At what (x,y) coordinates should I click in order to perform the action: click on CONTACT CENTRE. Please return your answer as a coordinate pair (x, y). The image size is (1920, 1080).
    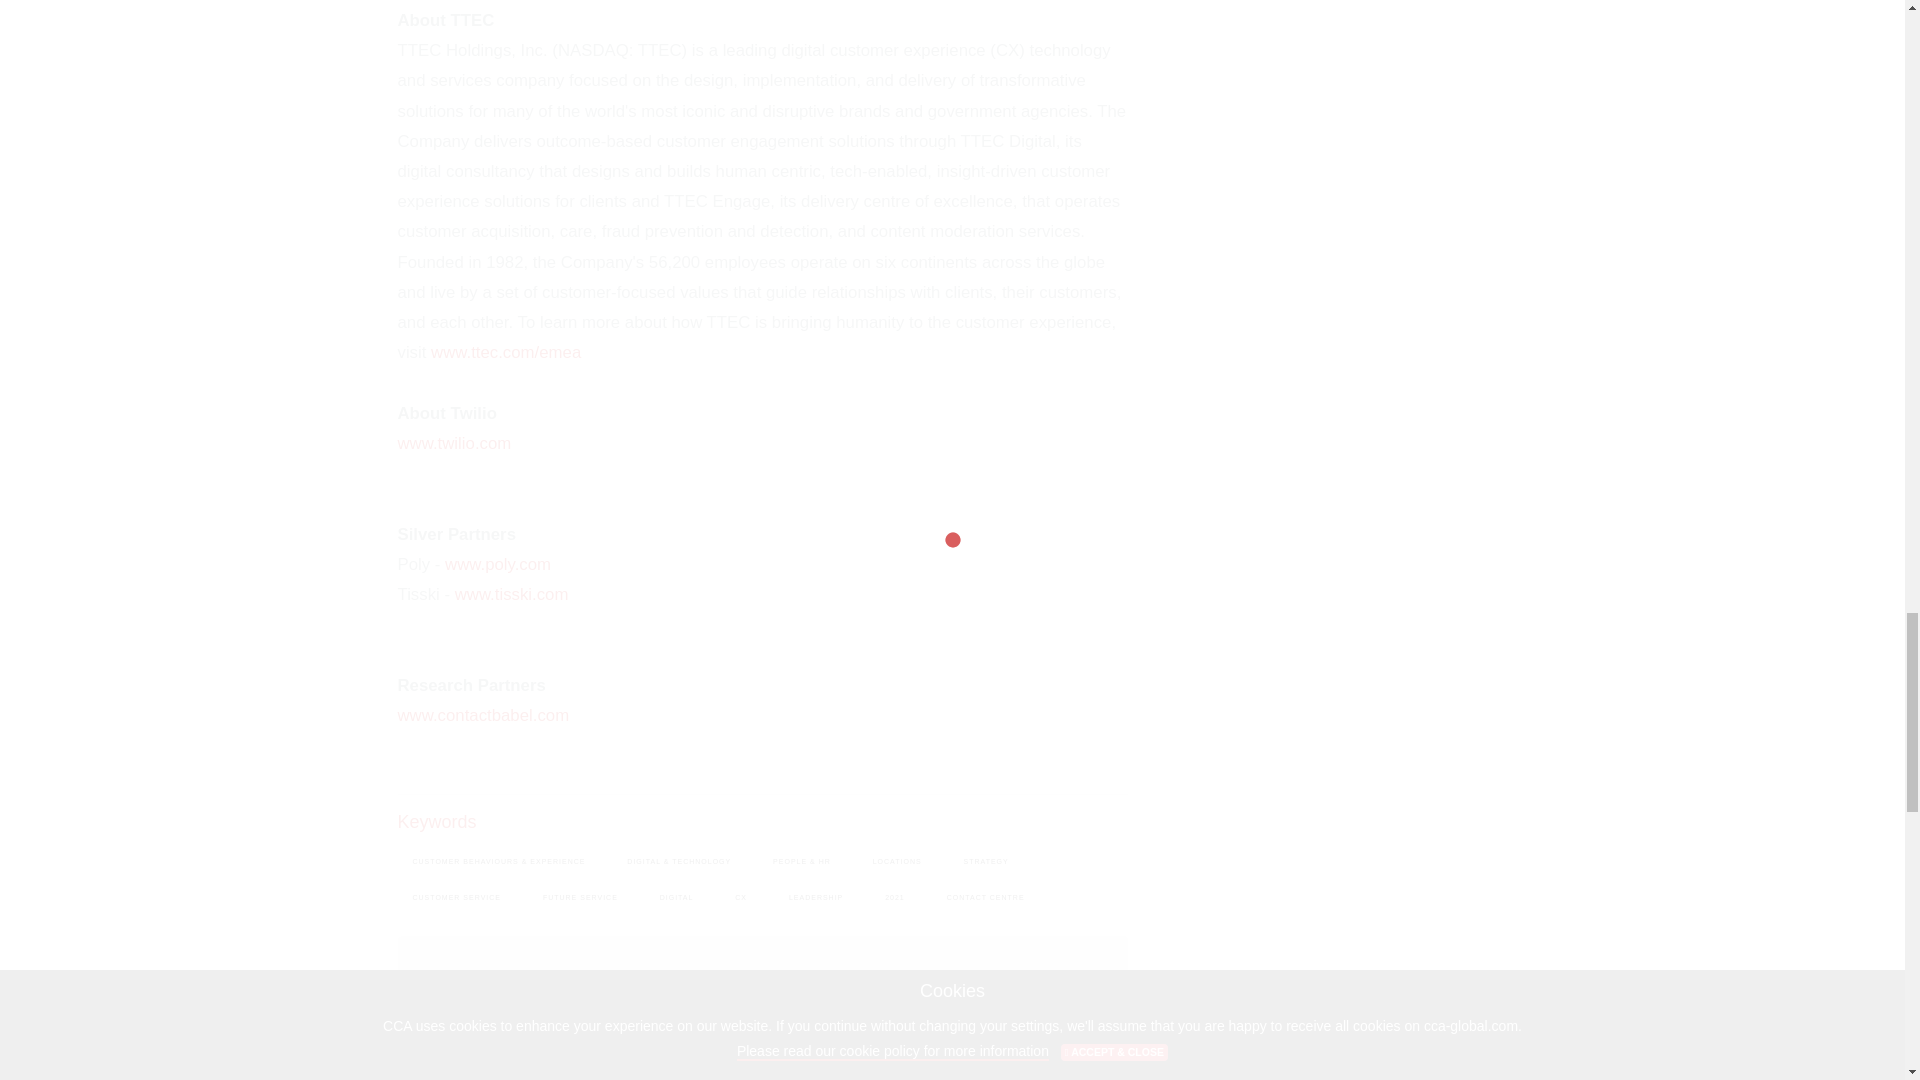
    Looking at the image, I should click on (986, 898).